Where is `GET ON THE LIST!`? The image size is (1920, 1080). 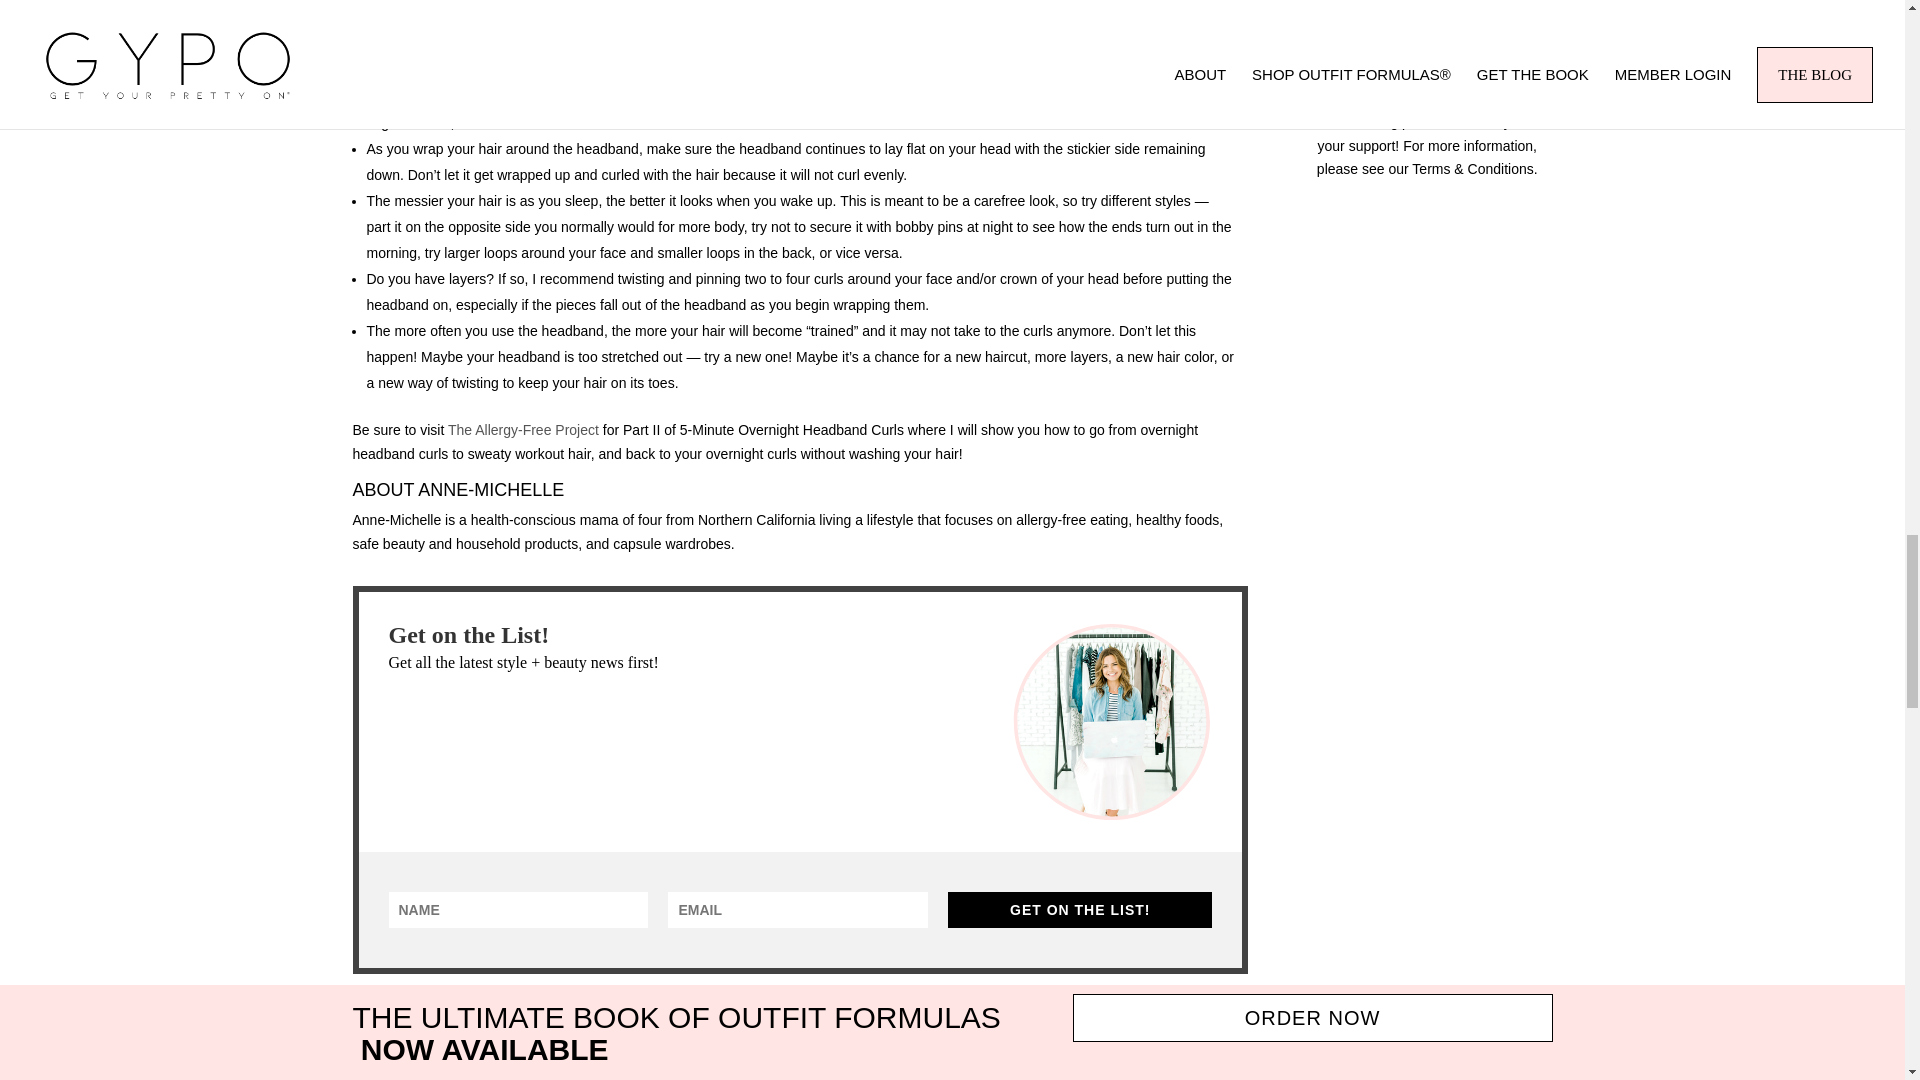
GET ON THE LIST! is located at coordinates (1080, 910).